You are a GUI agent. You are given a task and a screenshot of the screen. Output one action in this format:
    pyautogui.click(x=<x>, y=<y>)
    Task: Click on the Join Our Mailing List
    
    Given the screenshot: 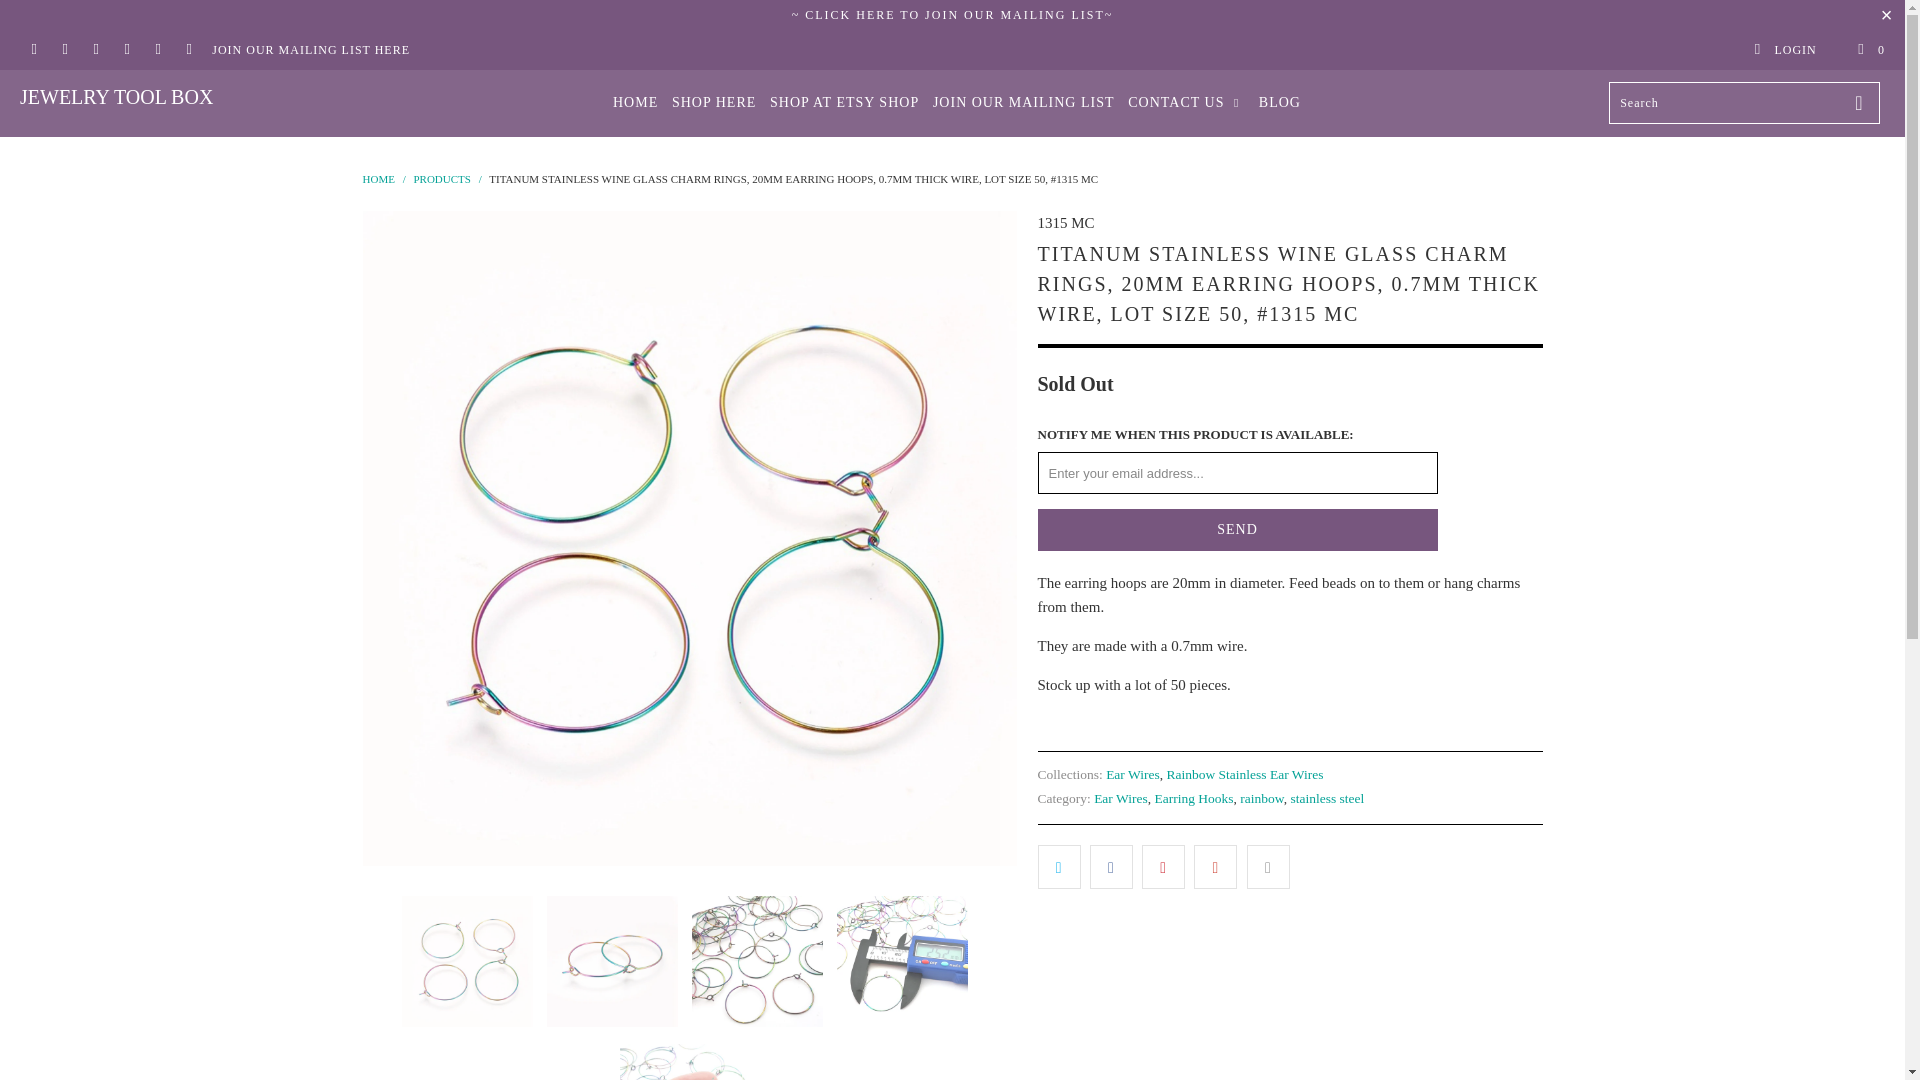 What is the action you would take?
    pyautogui.click(x=954, y=14)
    